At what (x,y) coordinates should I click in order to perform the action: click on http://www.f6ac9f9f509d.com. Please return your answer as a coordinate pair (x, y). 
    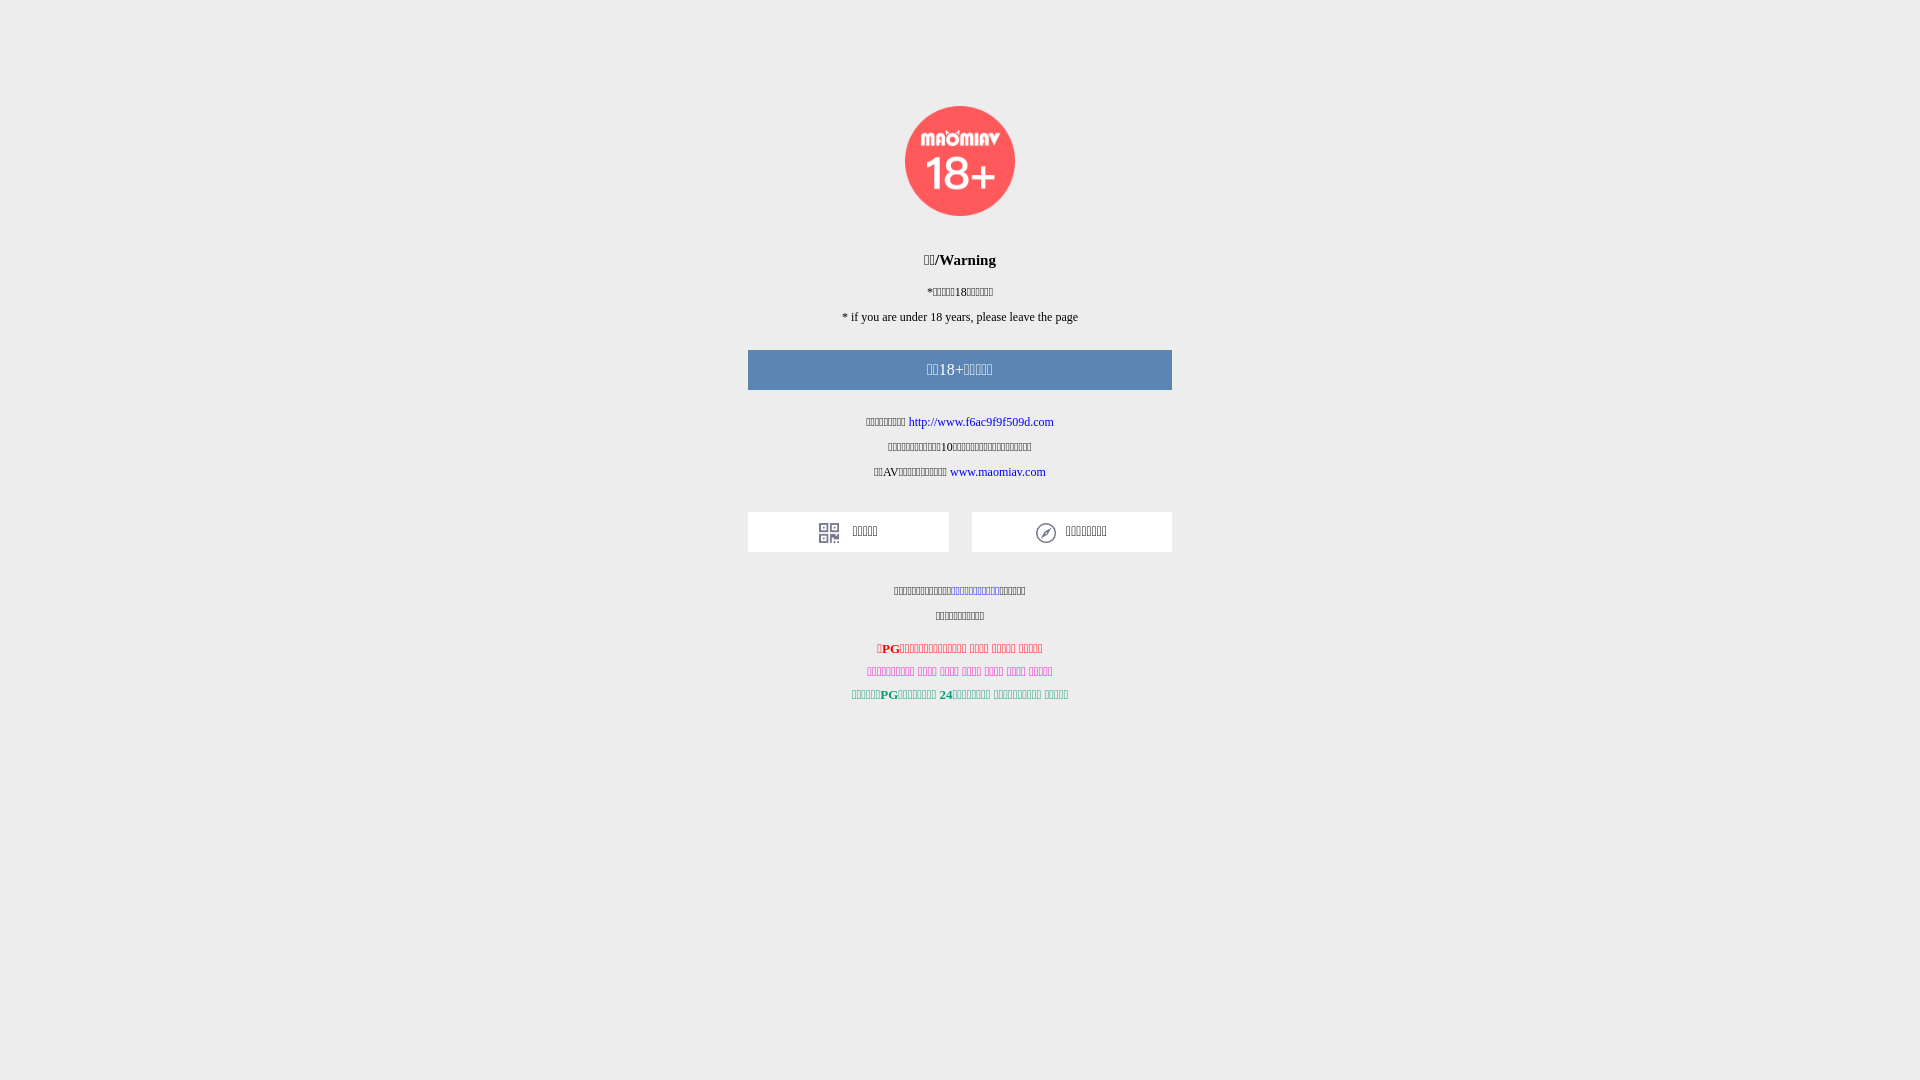
    Looking at the image, I should click on (982, 422).